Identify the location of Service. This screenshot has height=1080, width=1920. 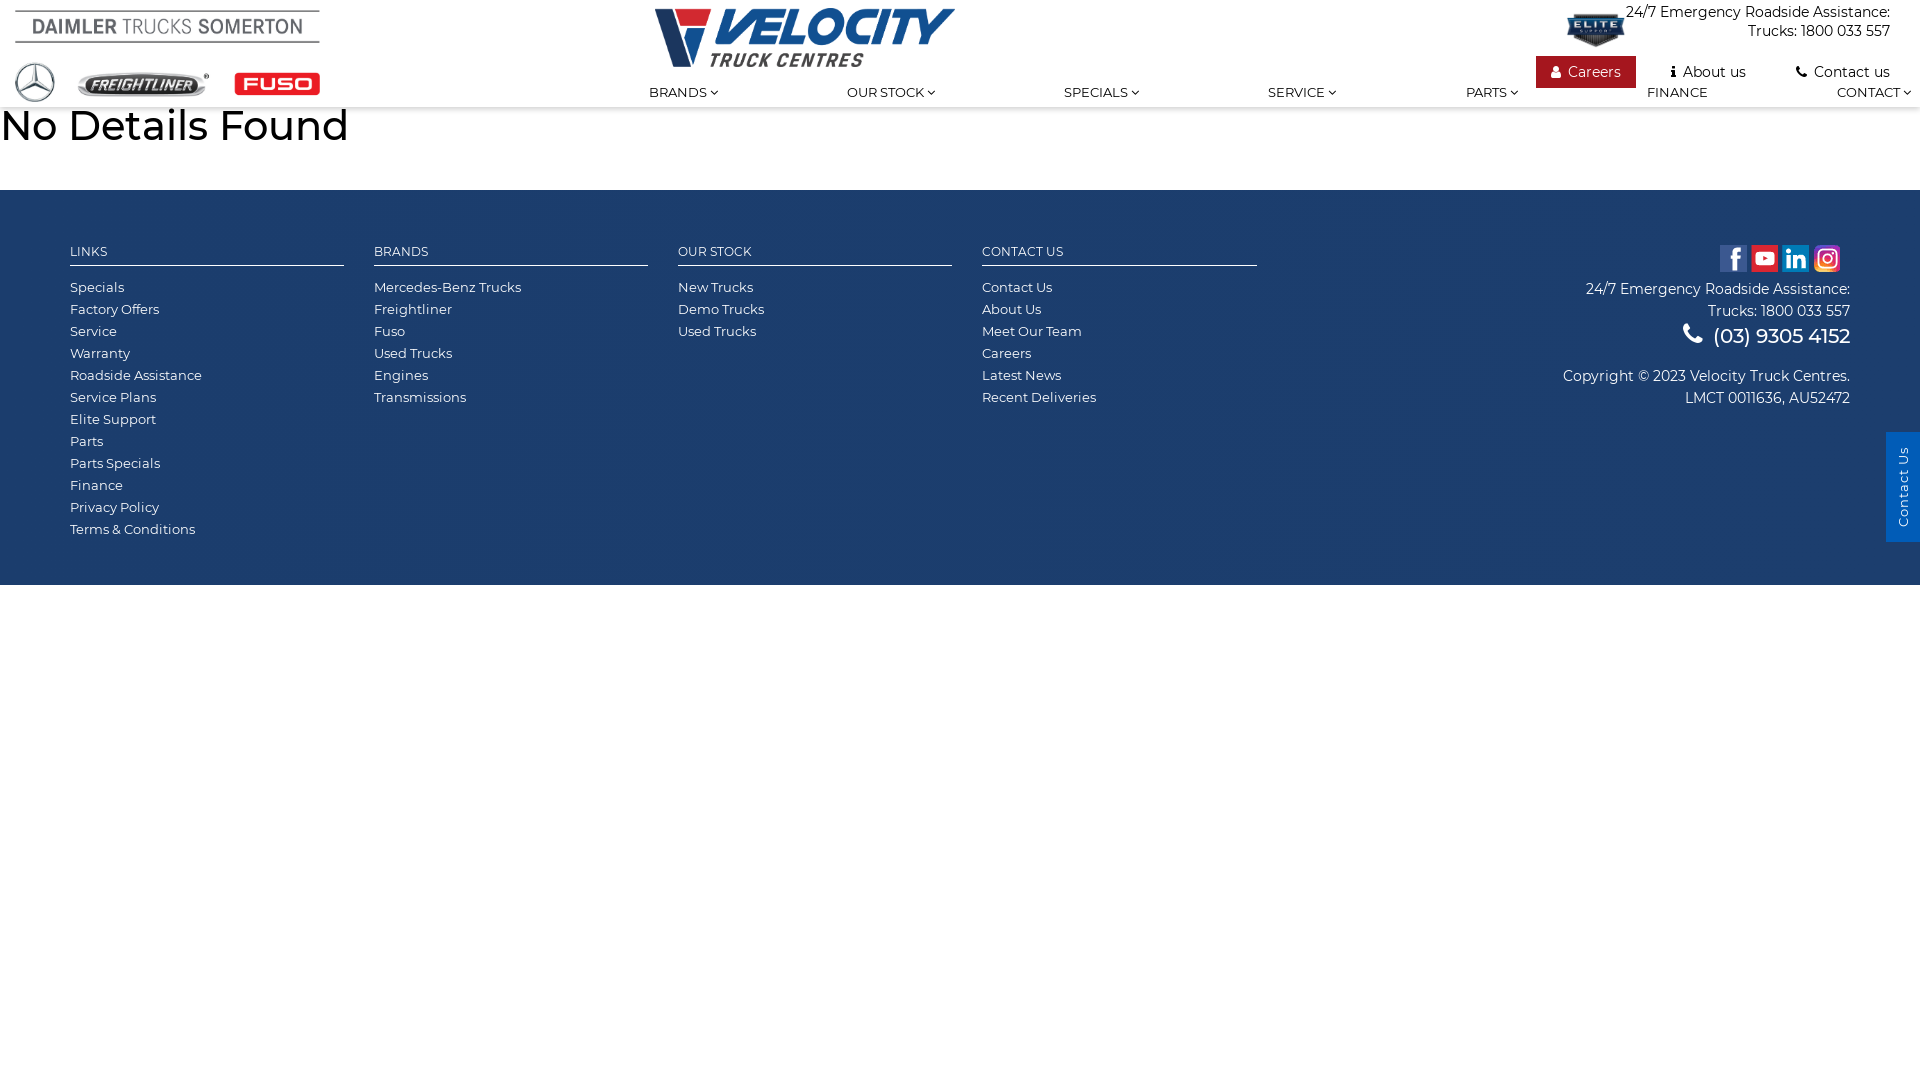
(94, 335).